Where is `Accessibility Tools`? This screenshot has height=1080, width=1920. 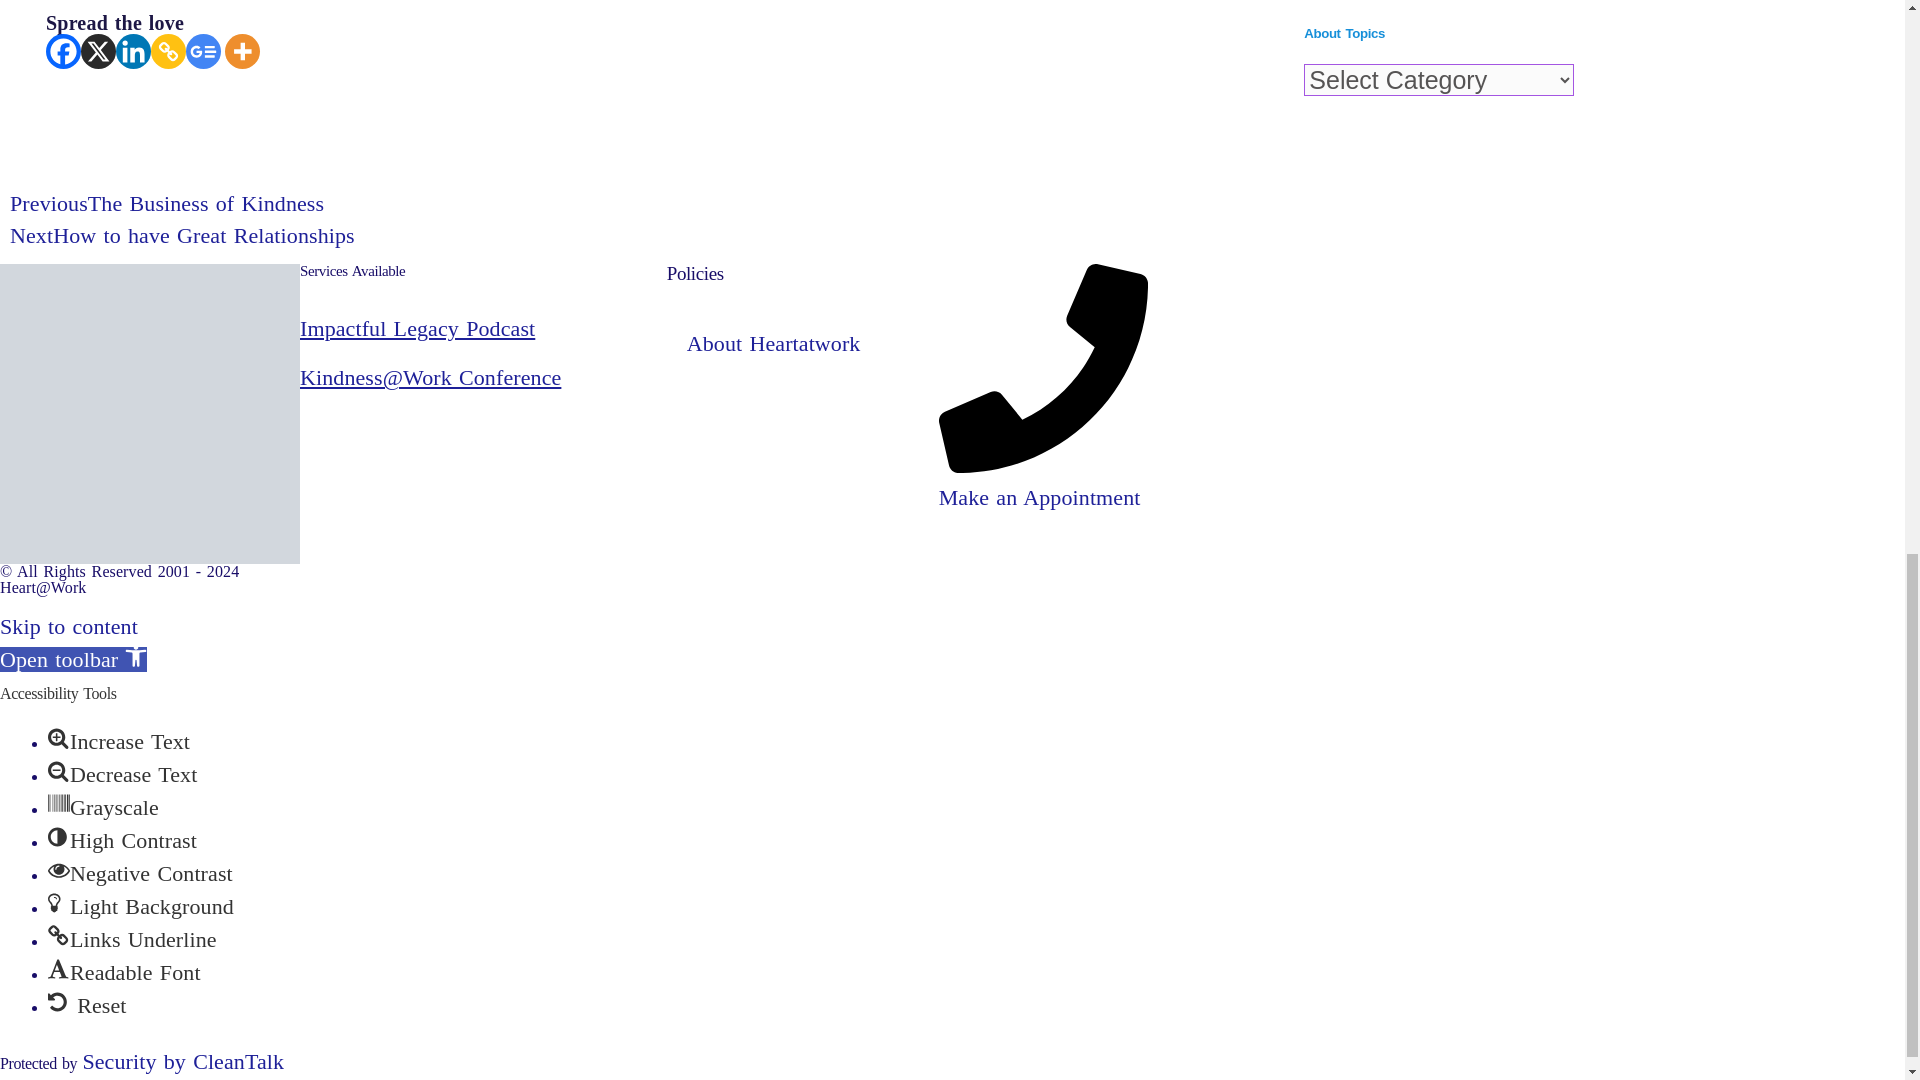
Accessibility Tools is located at coordinates (136, 656).